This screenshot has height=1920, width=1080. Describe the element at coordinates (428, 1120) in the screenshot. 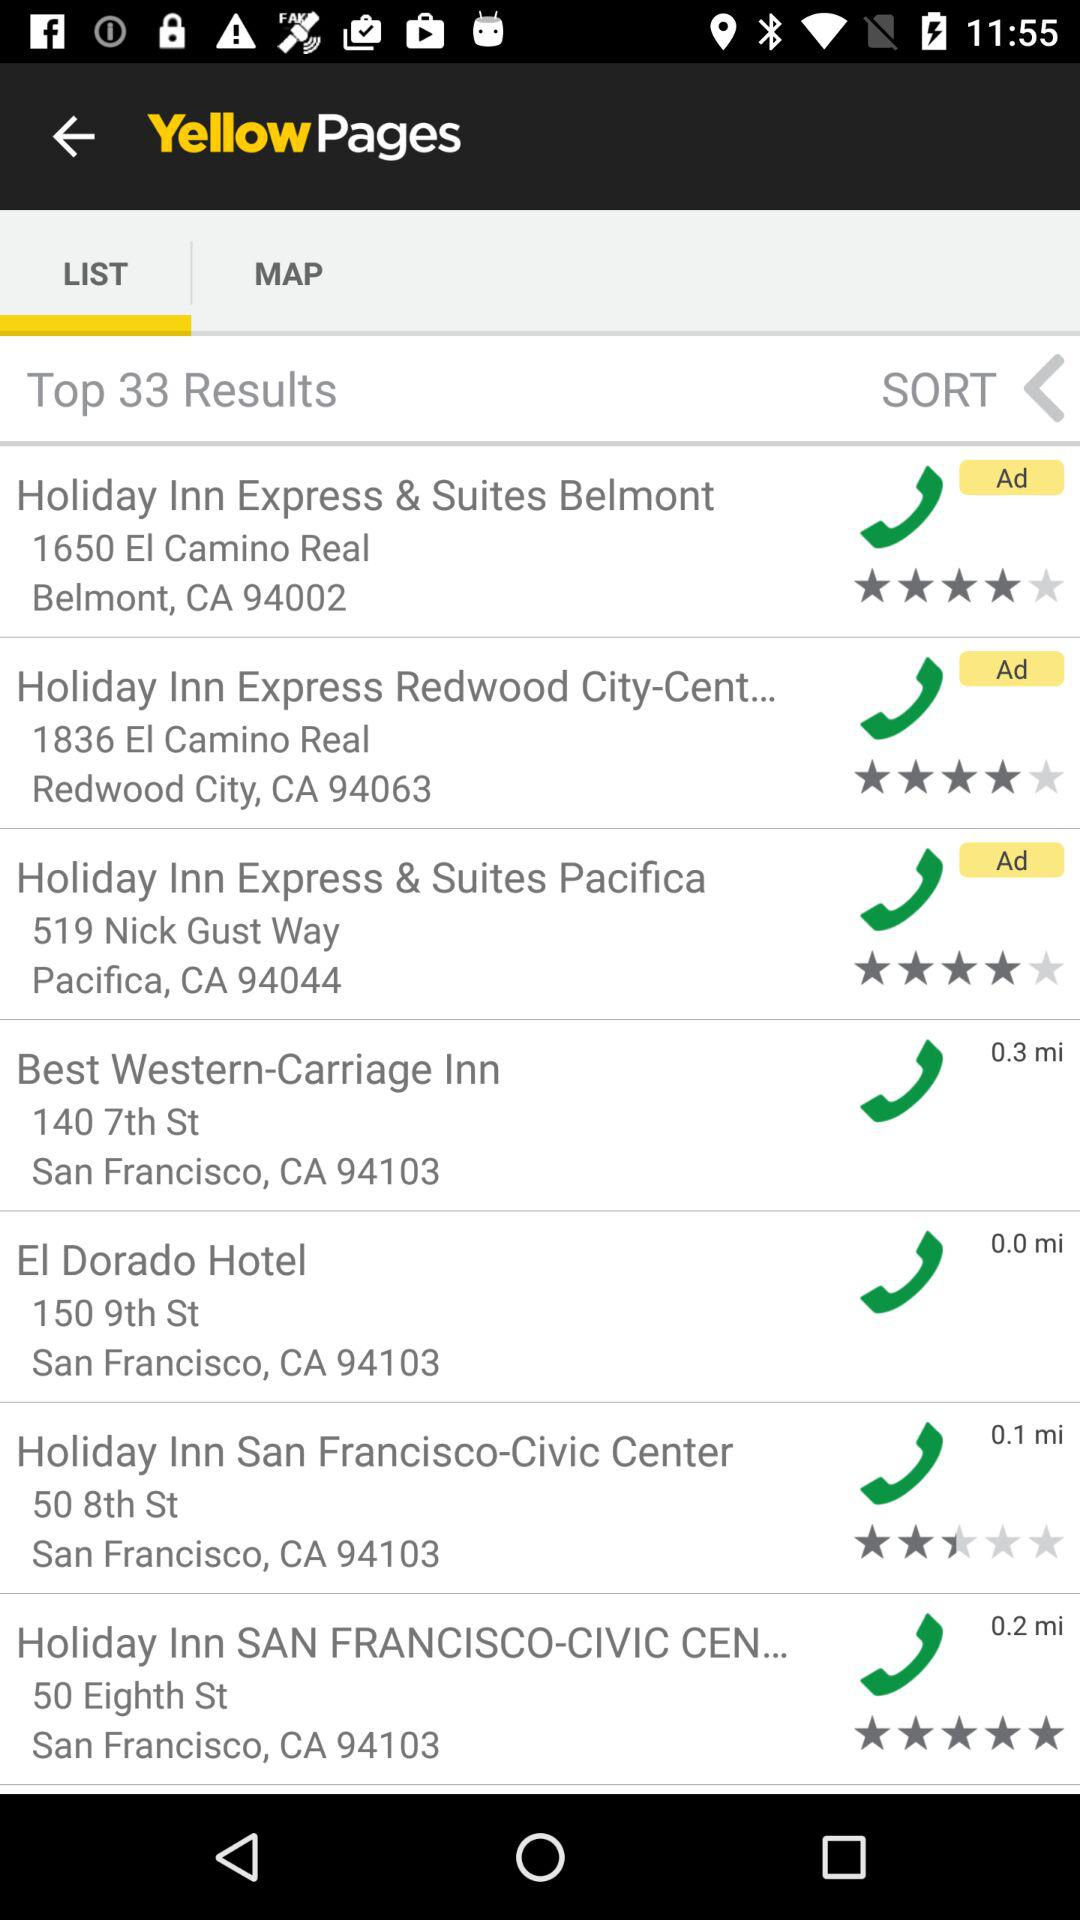

I see `scroll to the 140 7th st item` at that location.